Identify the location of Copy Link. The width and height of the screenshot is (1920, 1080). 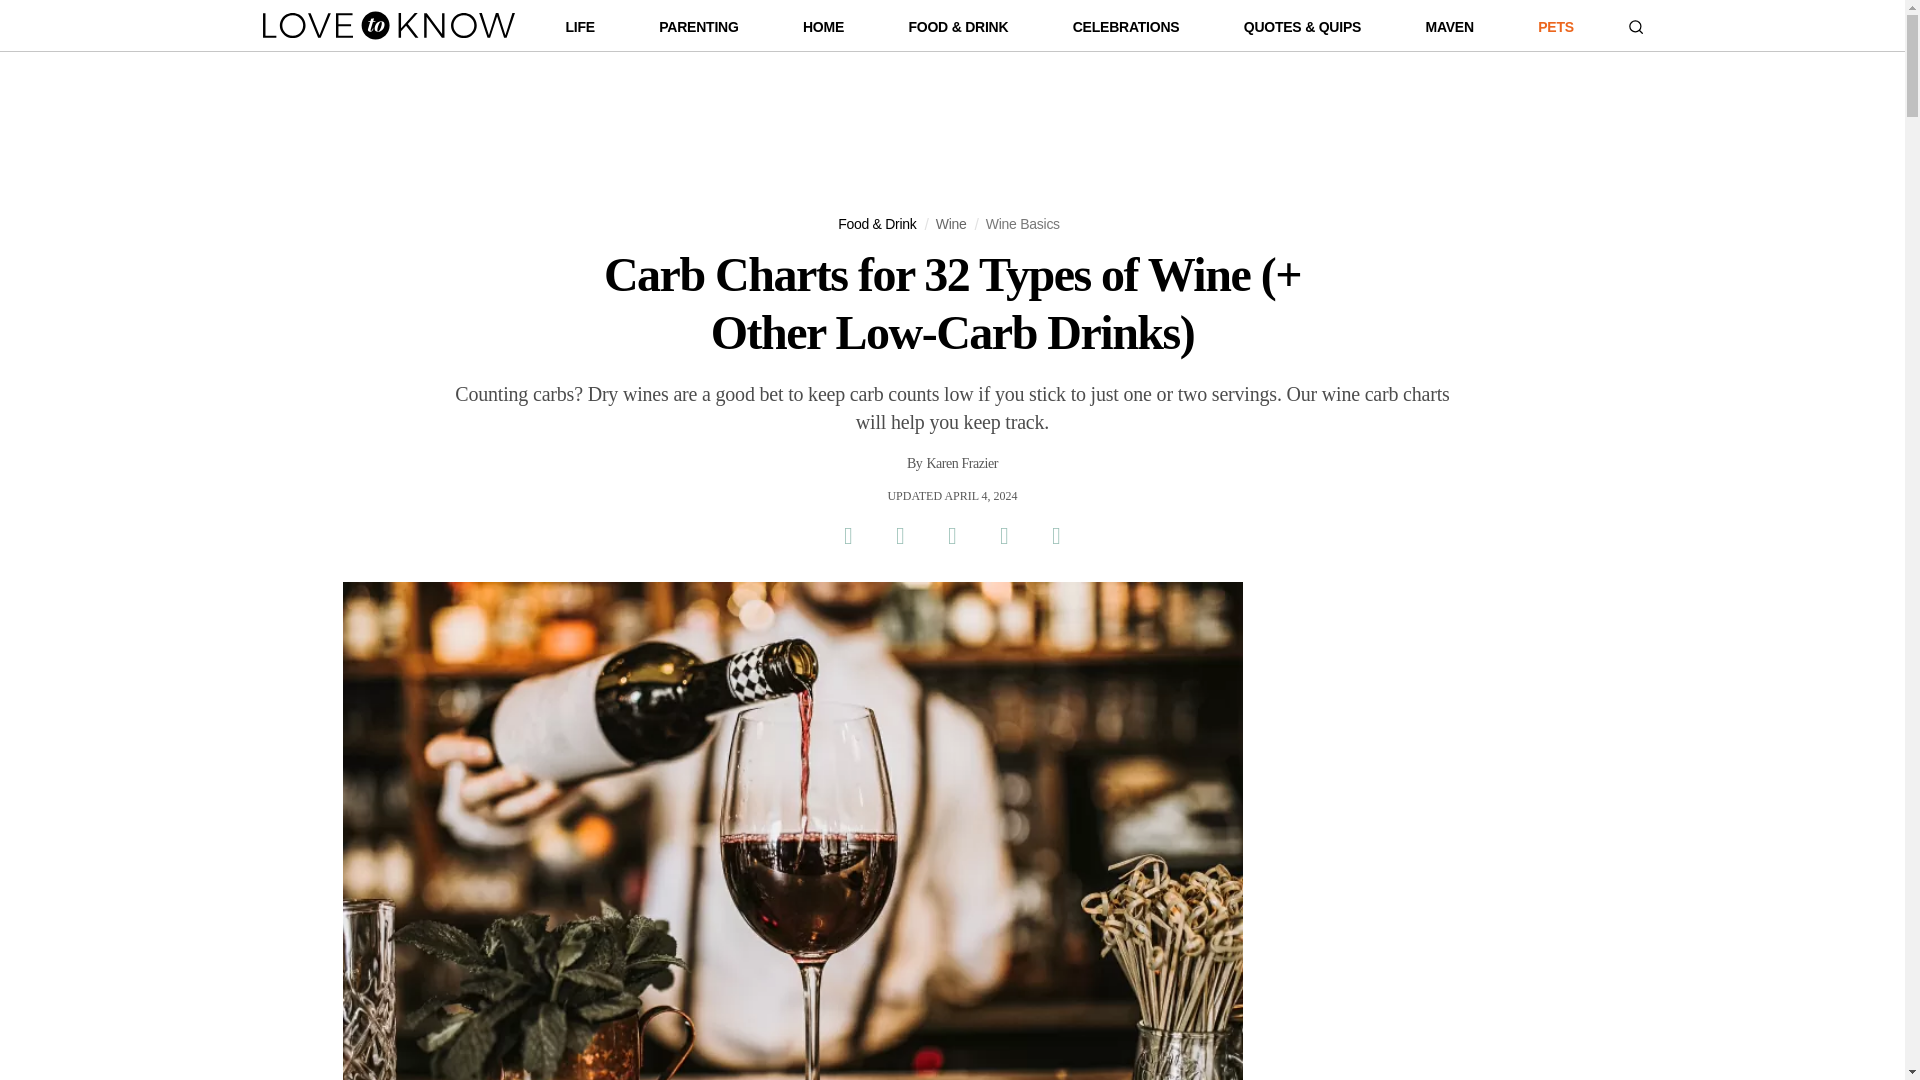
(1056, 535).